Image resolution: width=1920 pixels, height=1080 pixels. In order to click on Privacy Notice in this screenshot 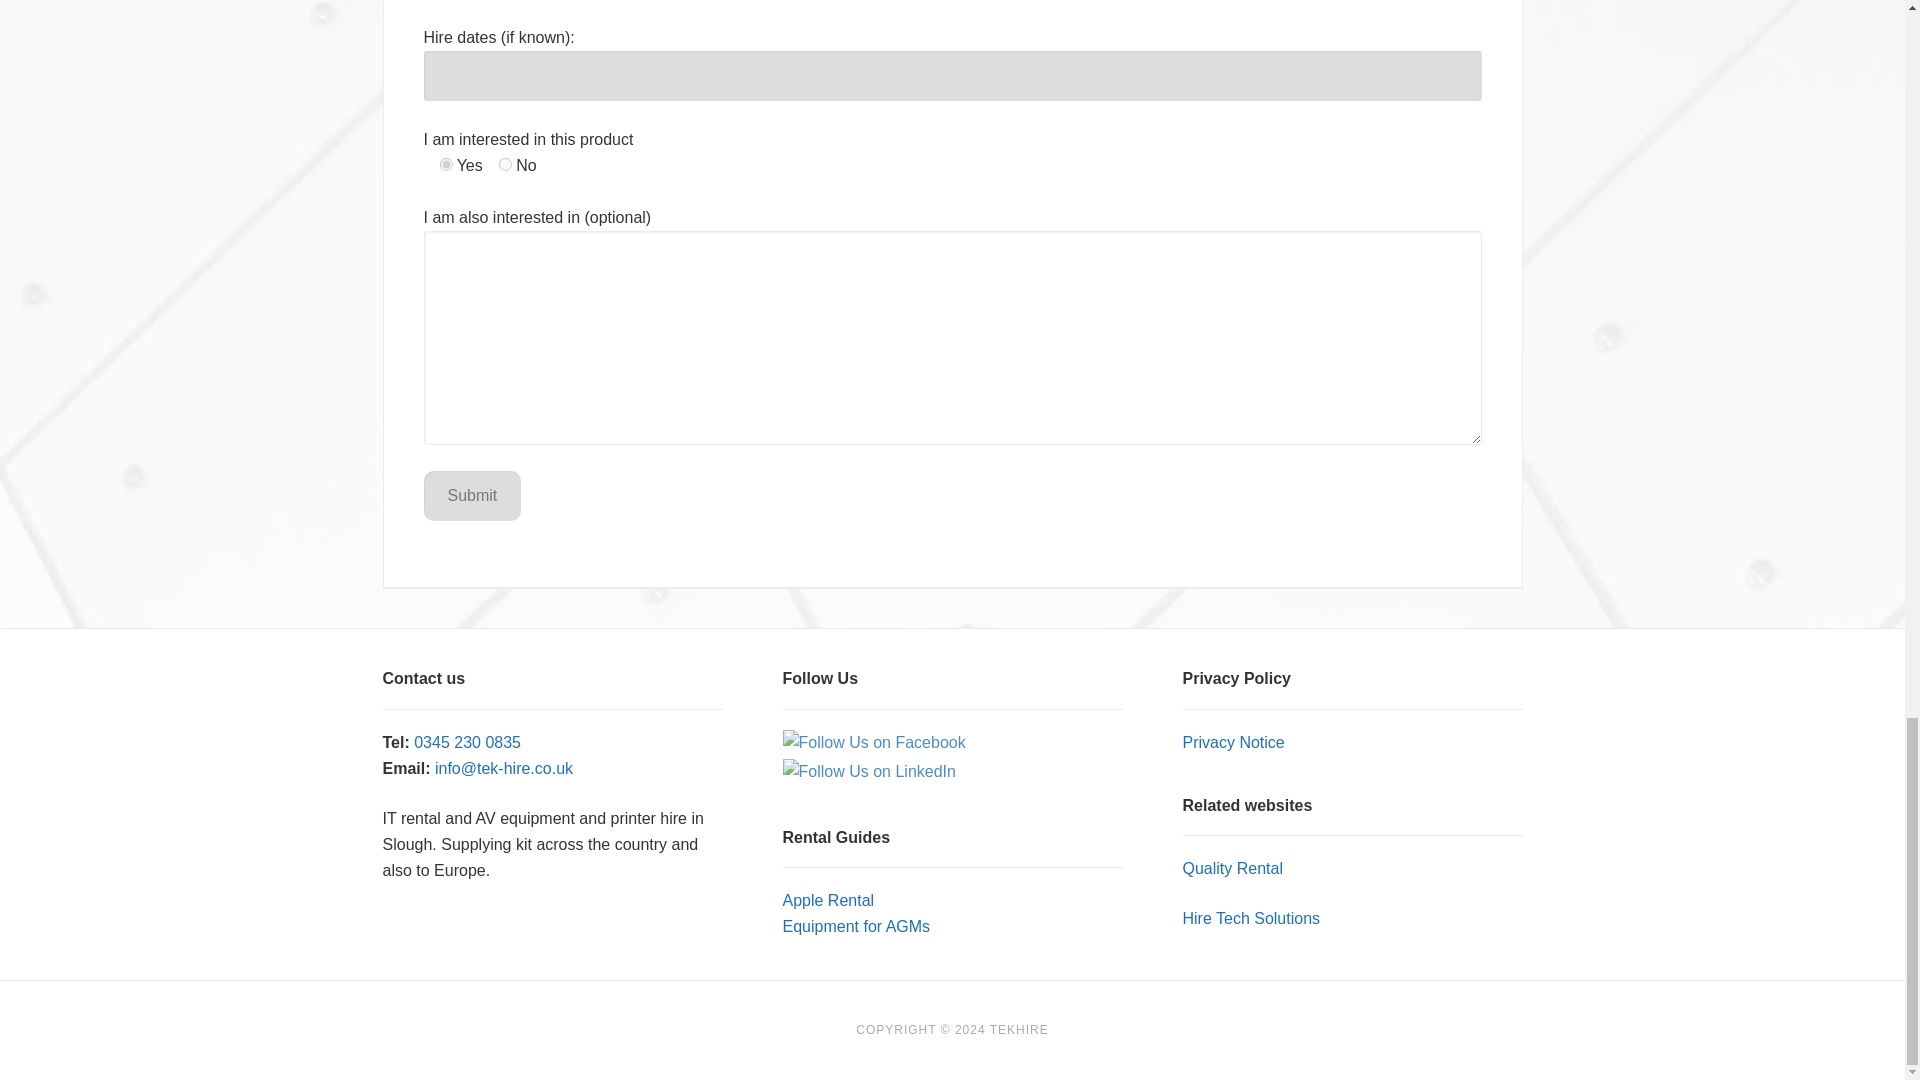, I will do `click(1233, 742)`.